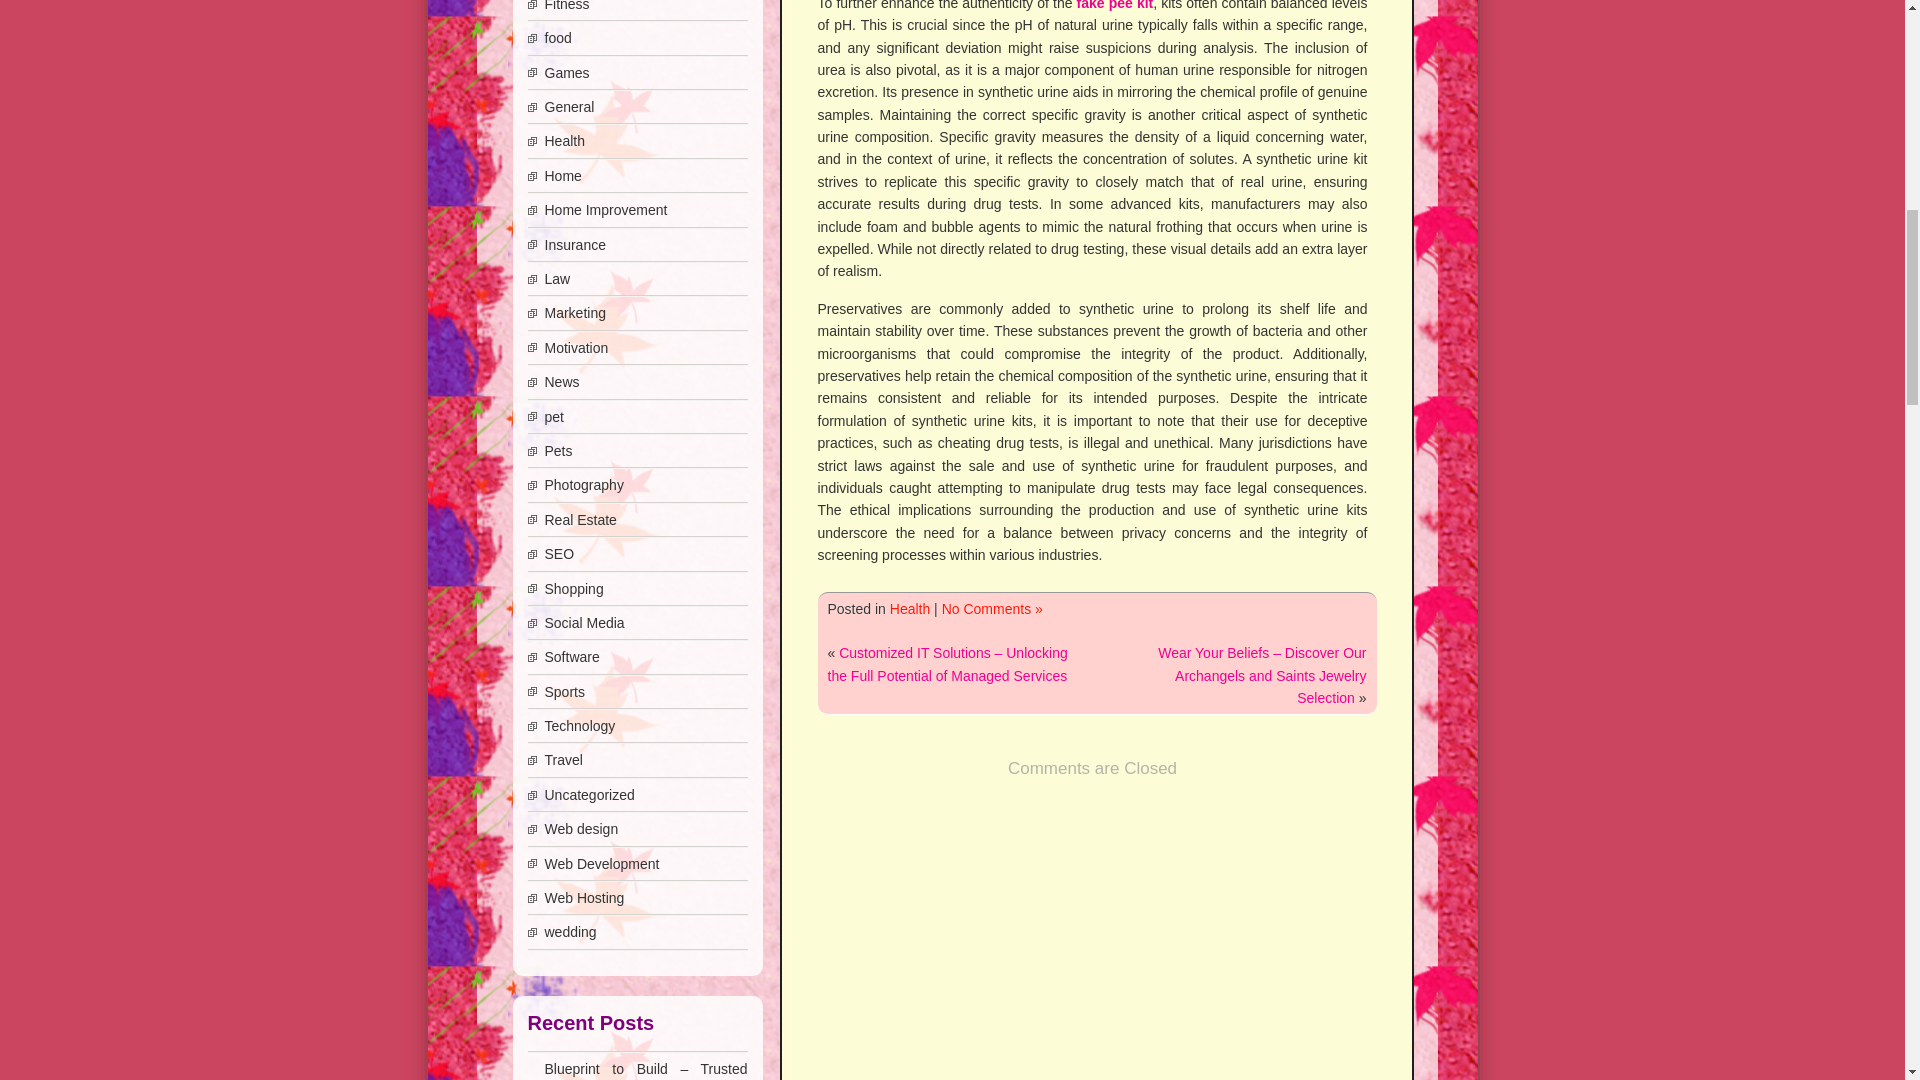  Describe the element at coordinates (552, 417) in the screenshot. I see `pet` at that location.